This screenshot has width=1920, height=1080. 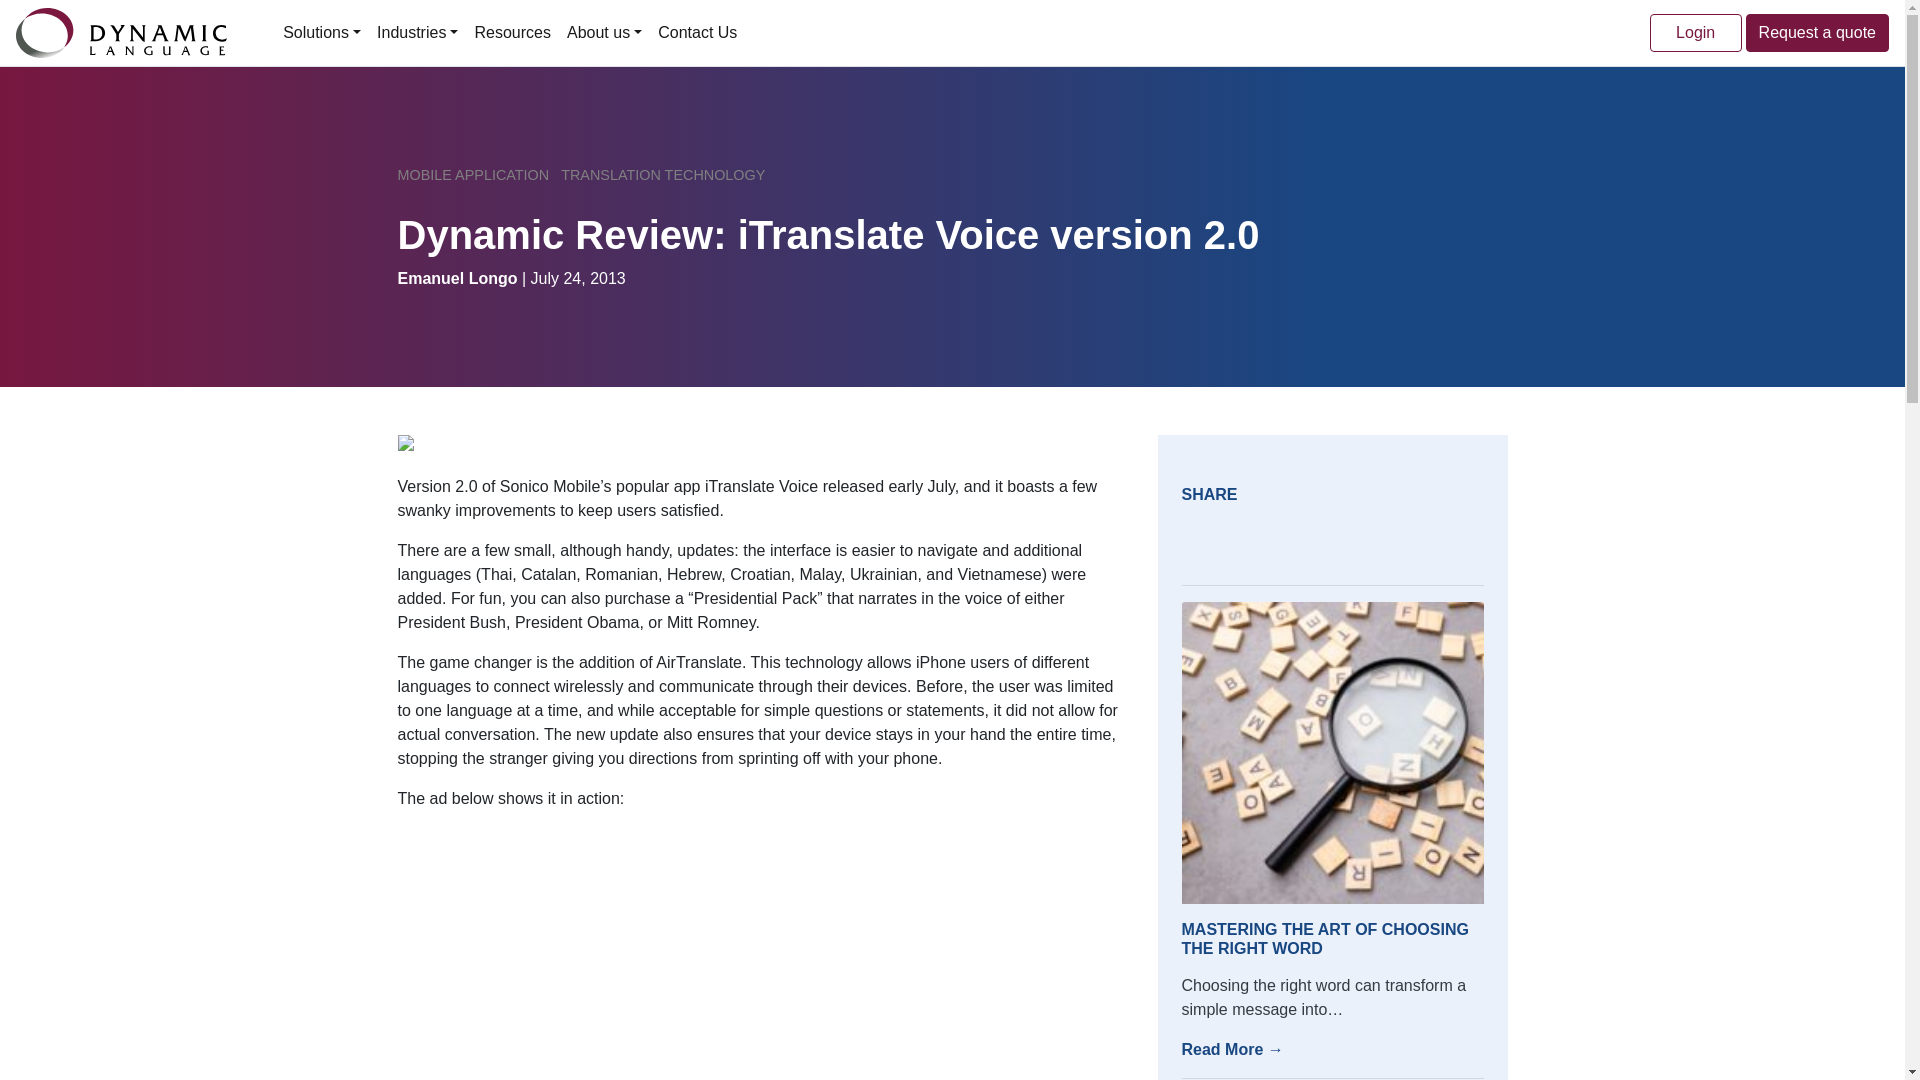 I want to click on About us, so click(x=604, y=32).